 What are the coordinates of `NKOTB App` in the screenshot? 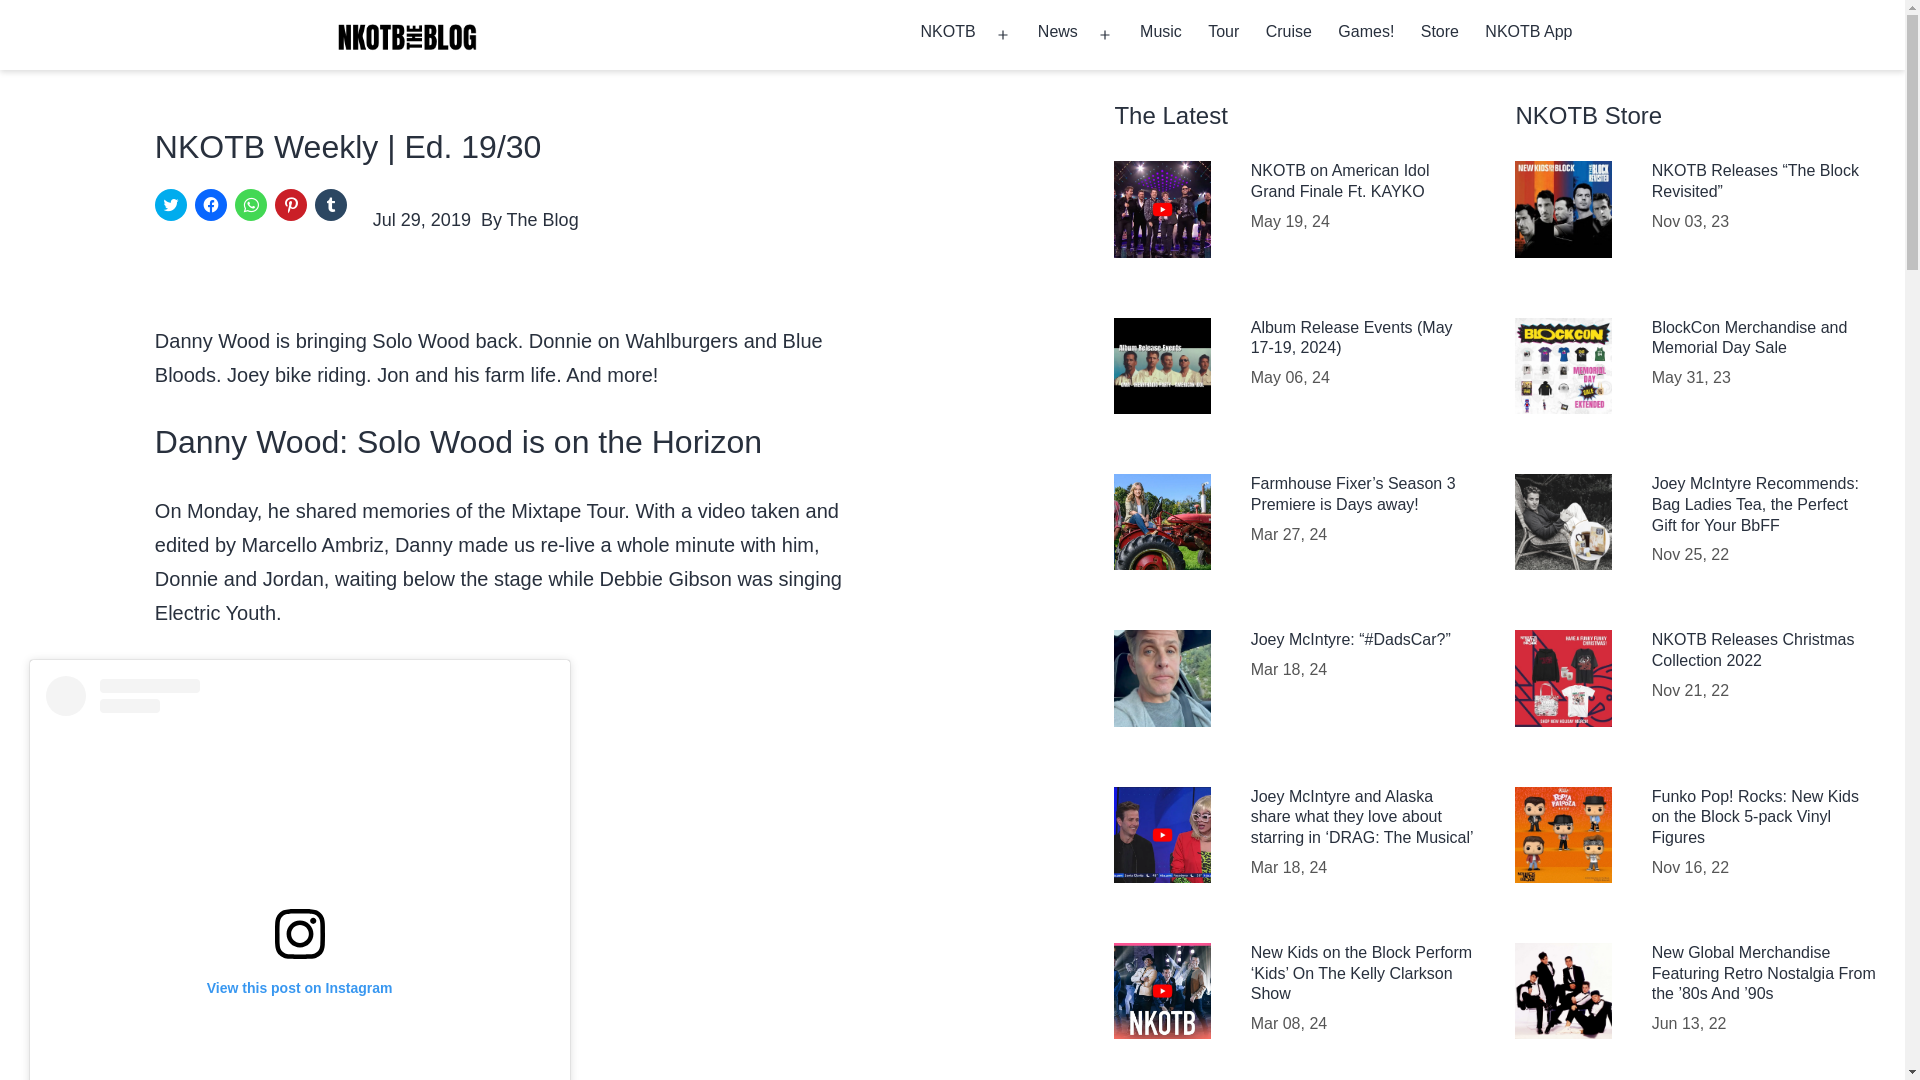 It's located at (1528, 34).